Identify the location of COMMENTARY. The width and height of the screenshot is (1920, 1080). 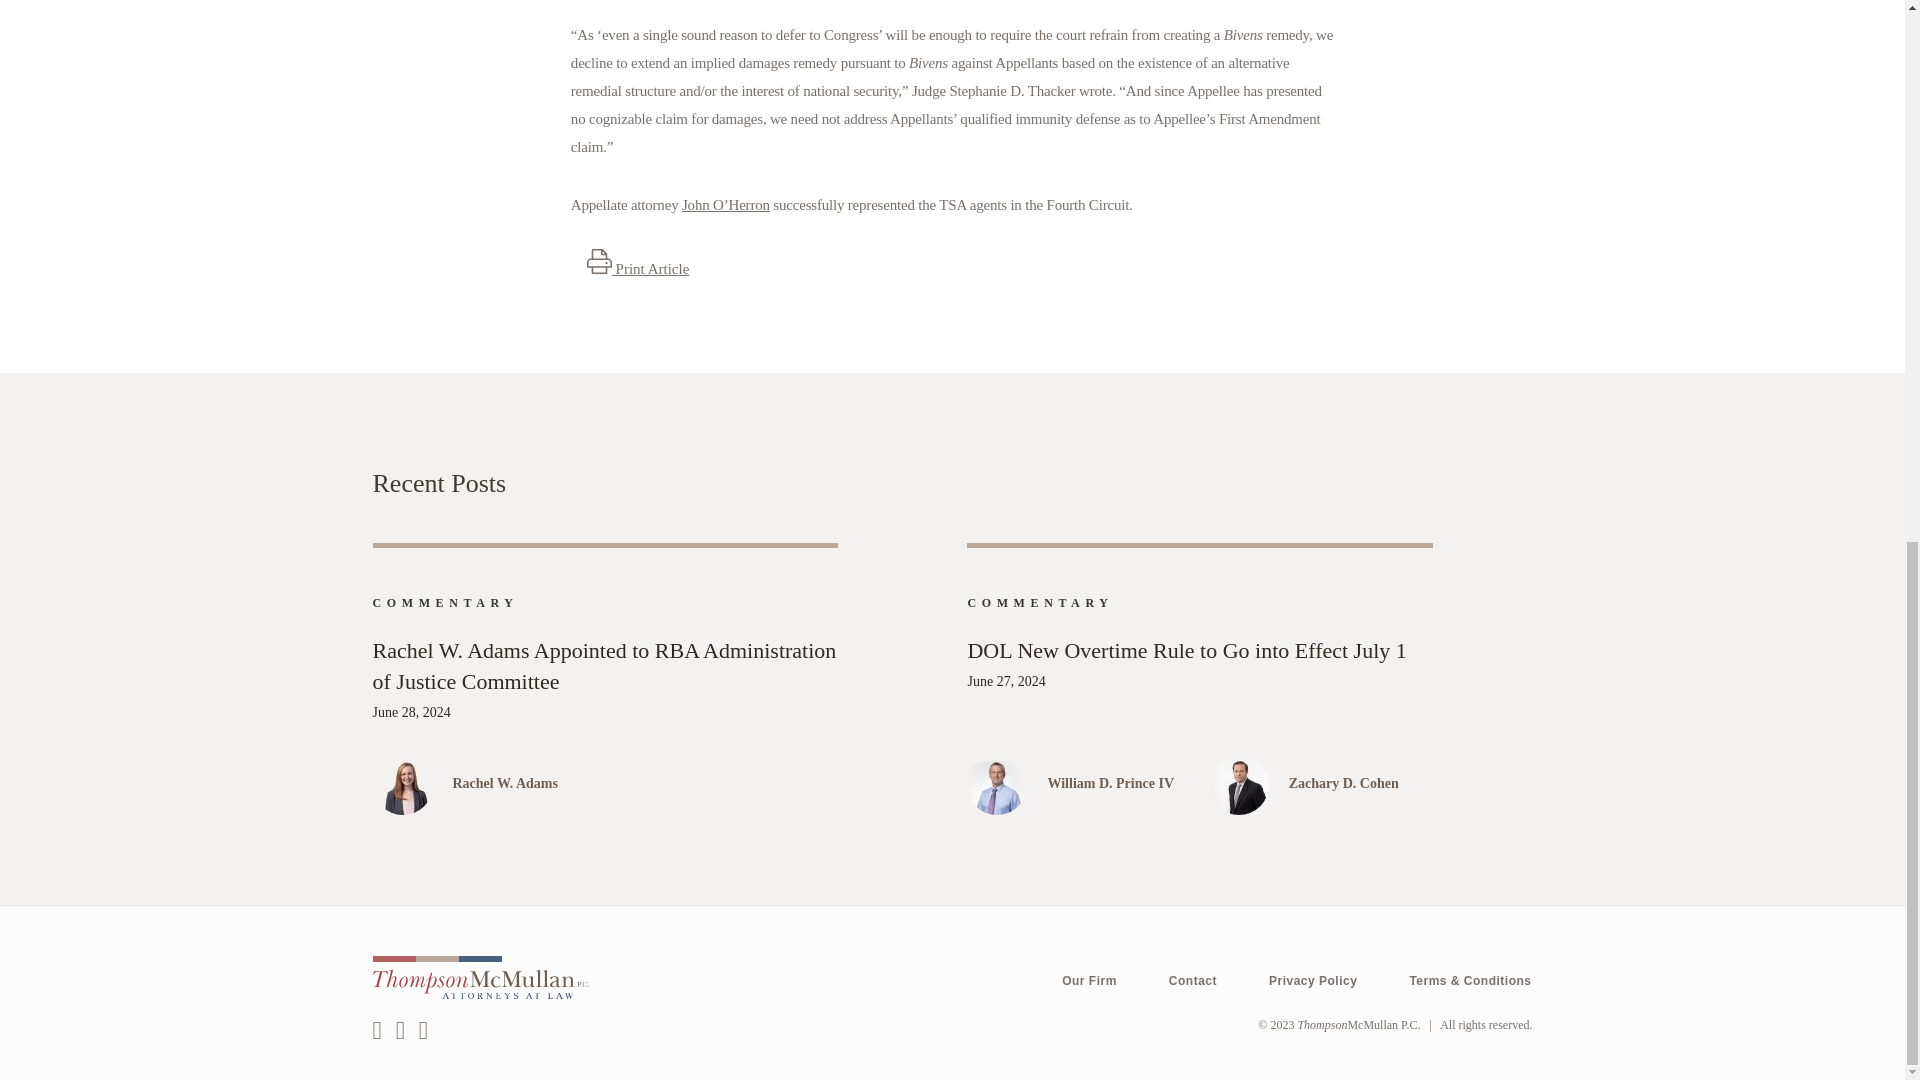
(1040, 602).